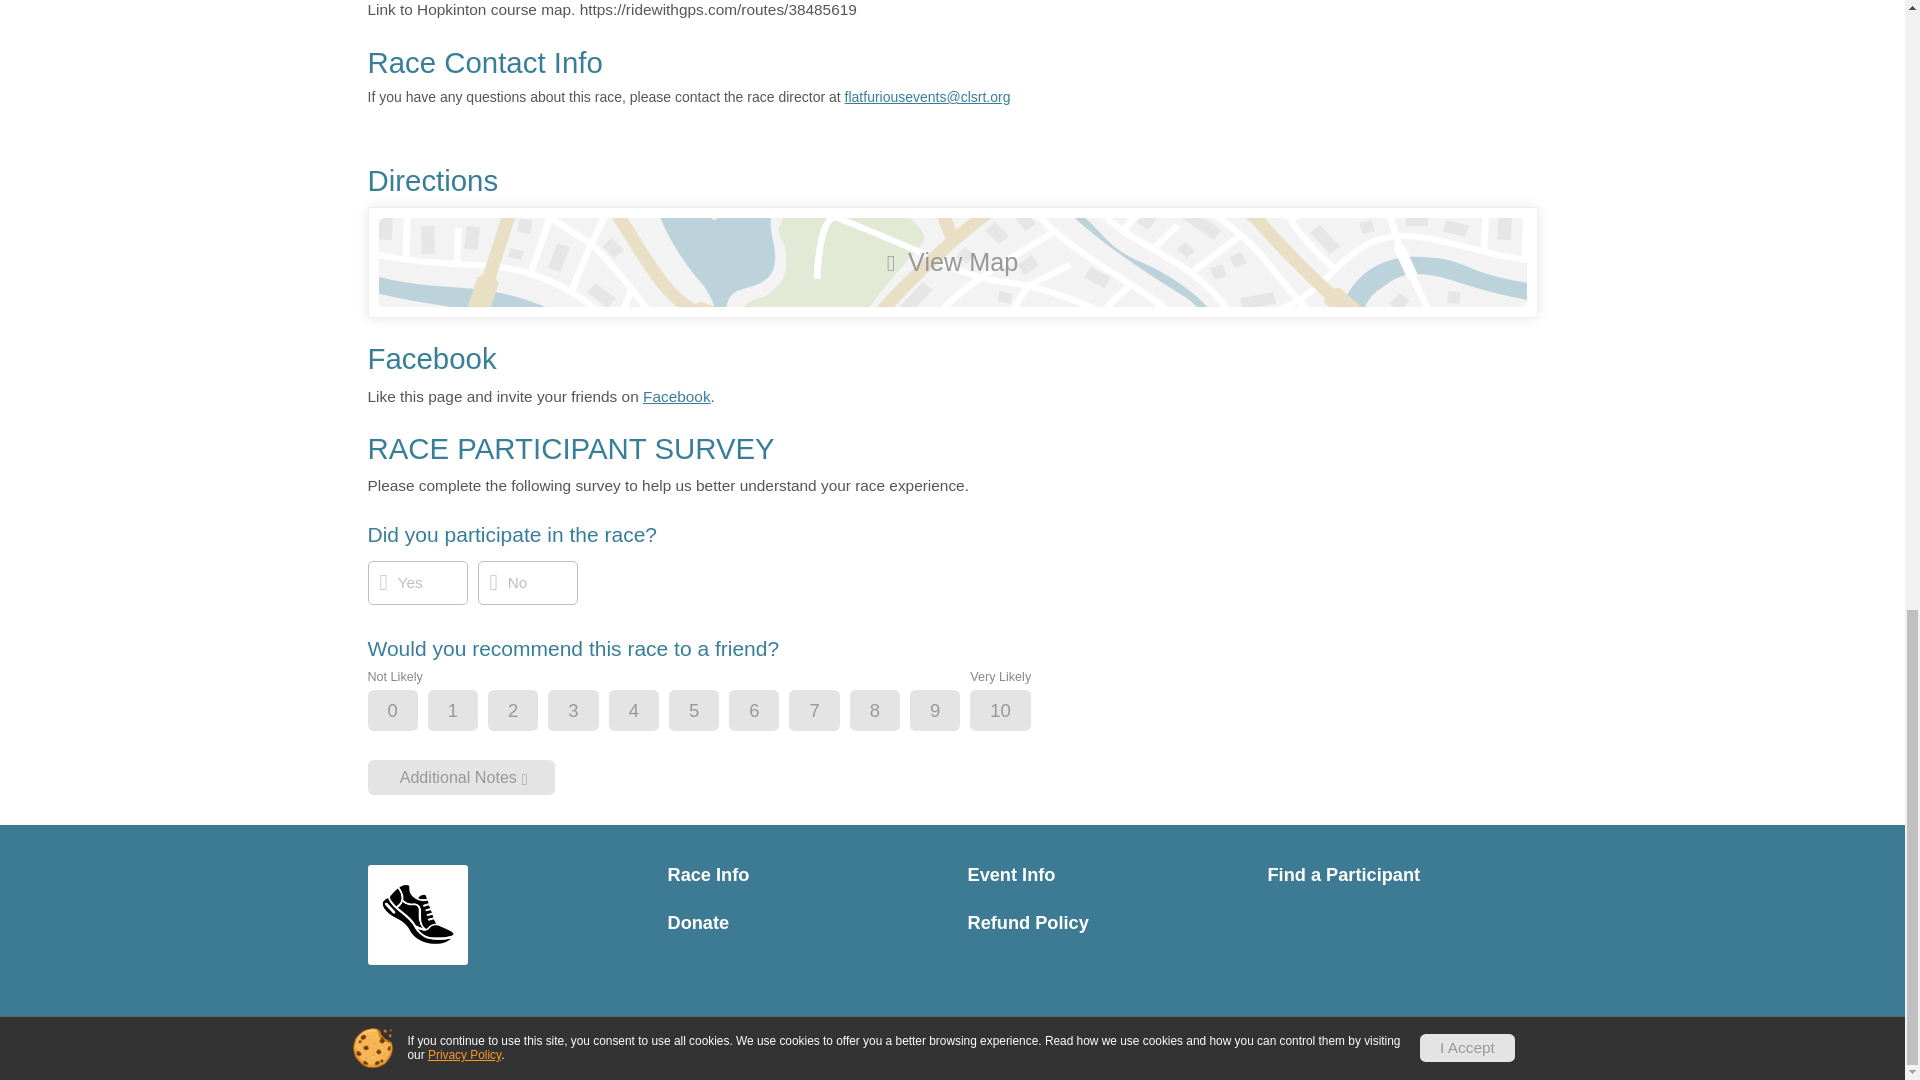  What do you see at coordinates (952, 262) in the screenshot?
I see `View Map` at bounding box center [952, 262].